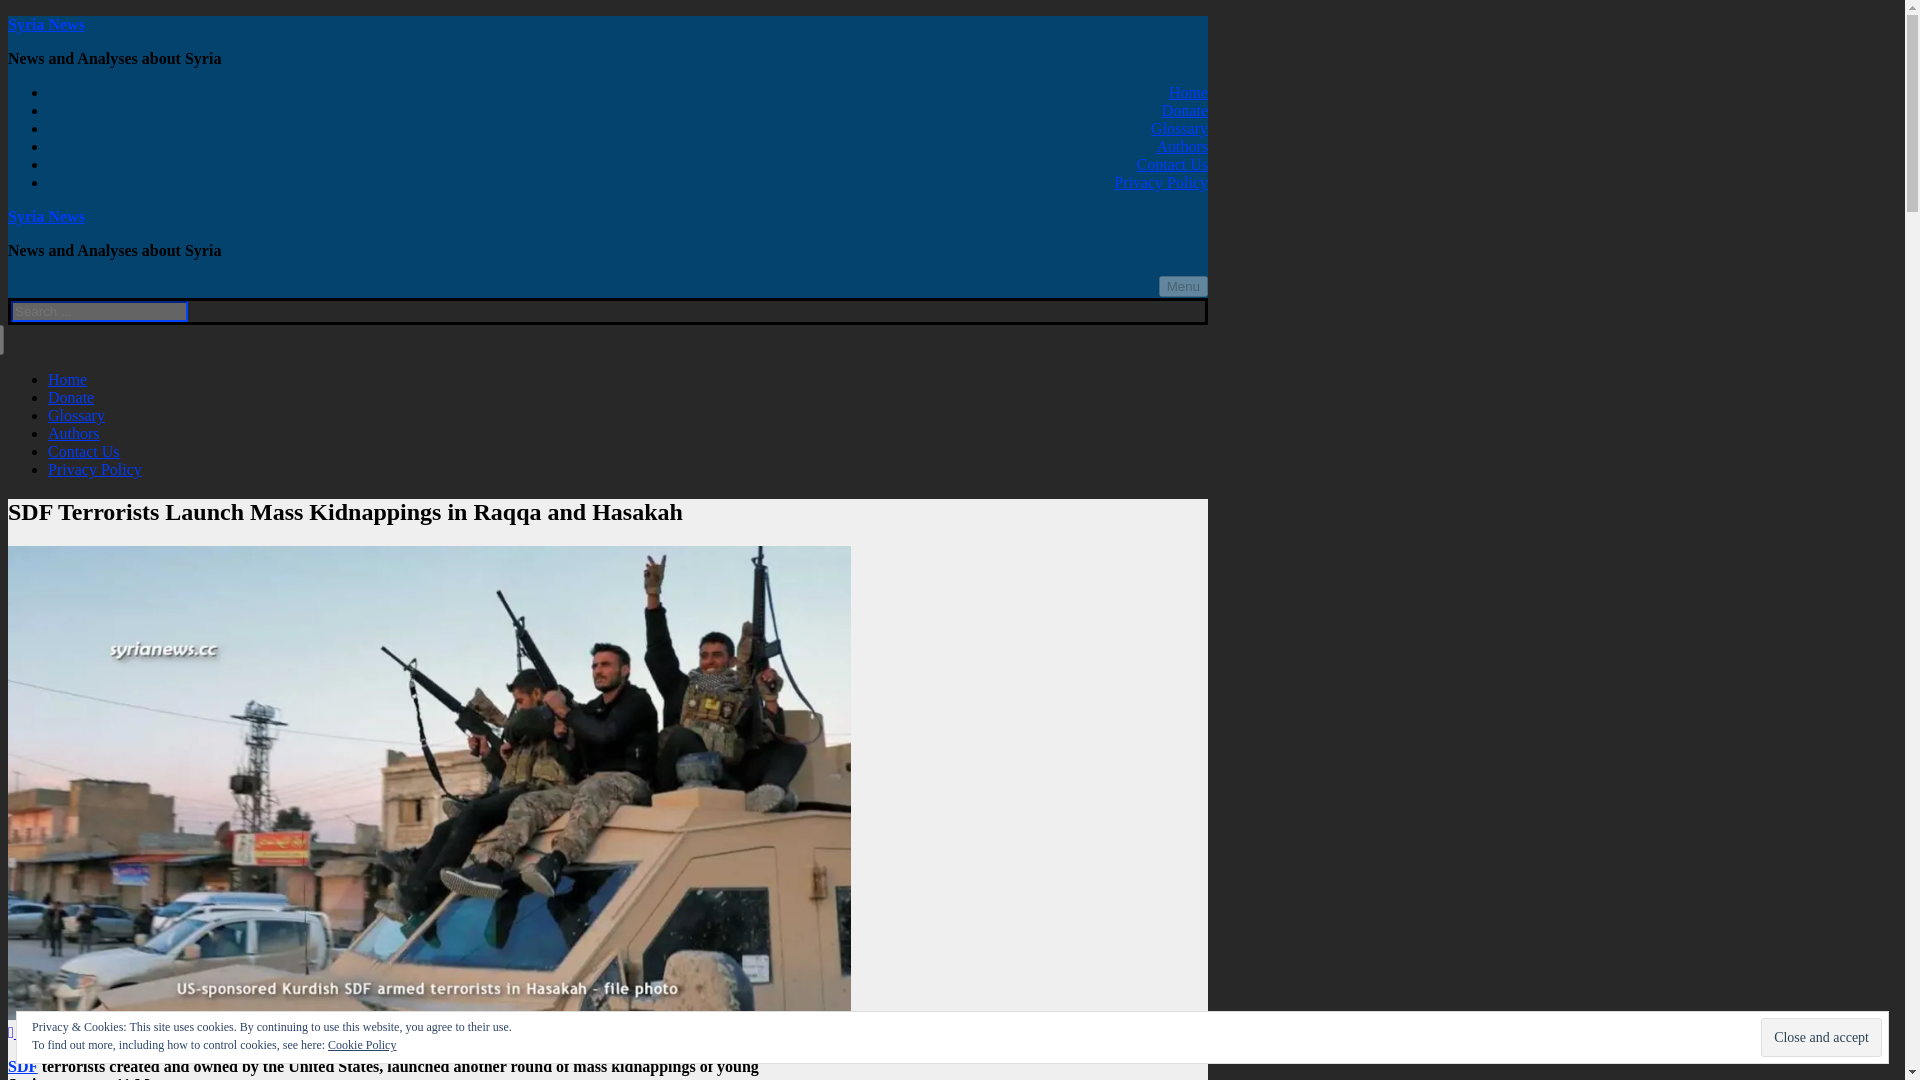 The width and height of the screenshot is (1920, 1080). I want to click on A US-sponsored separatist Kurdish militia., so click(22, 1066).